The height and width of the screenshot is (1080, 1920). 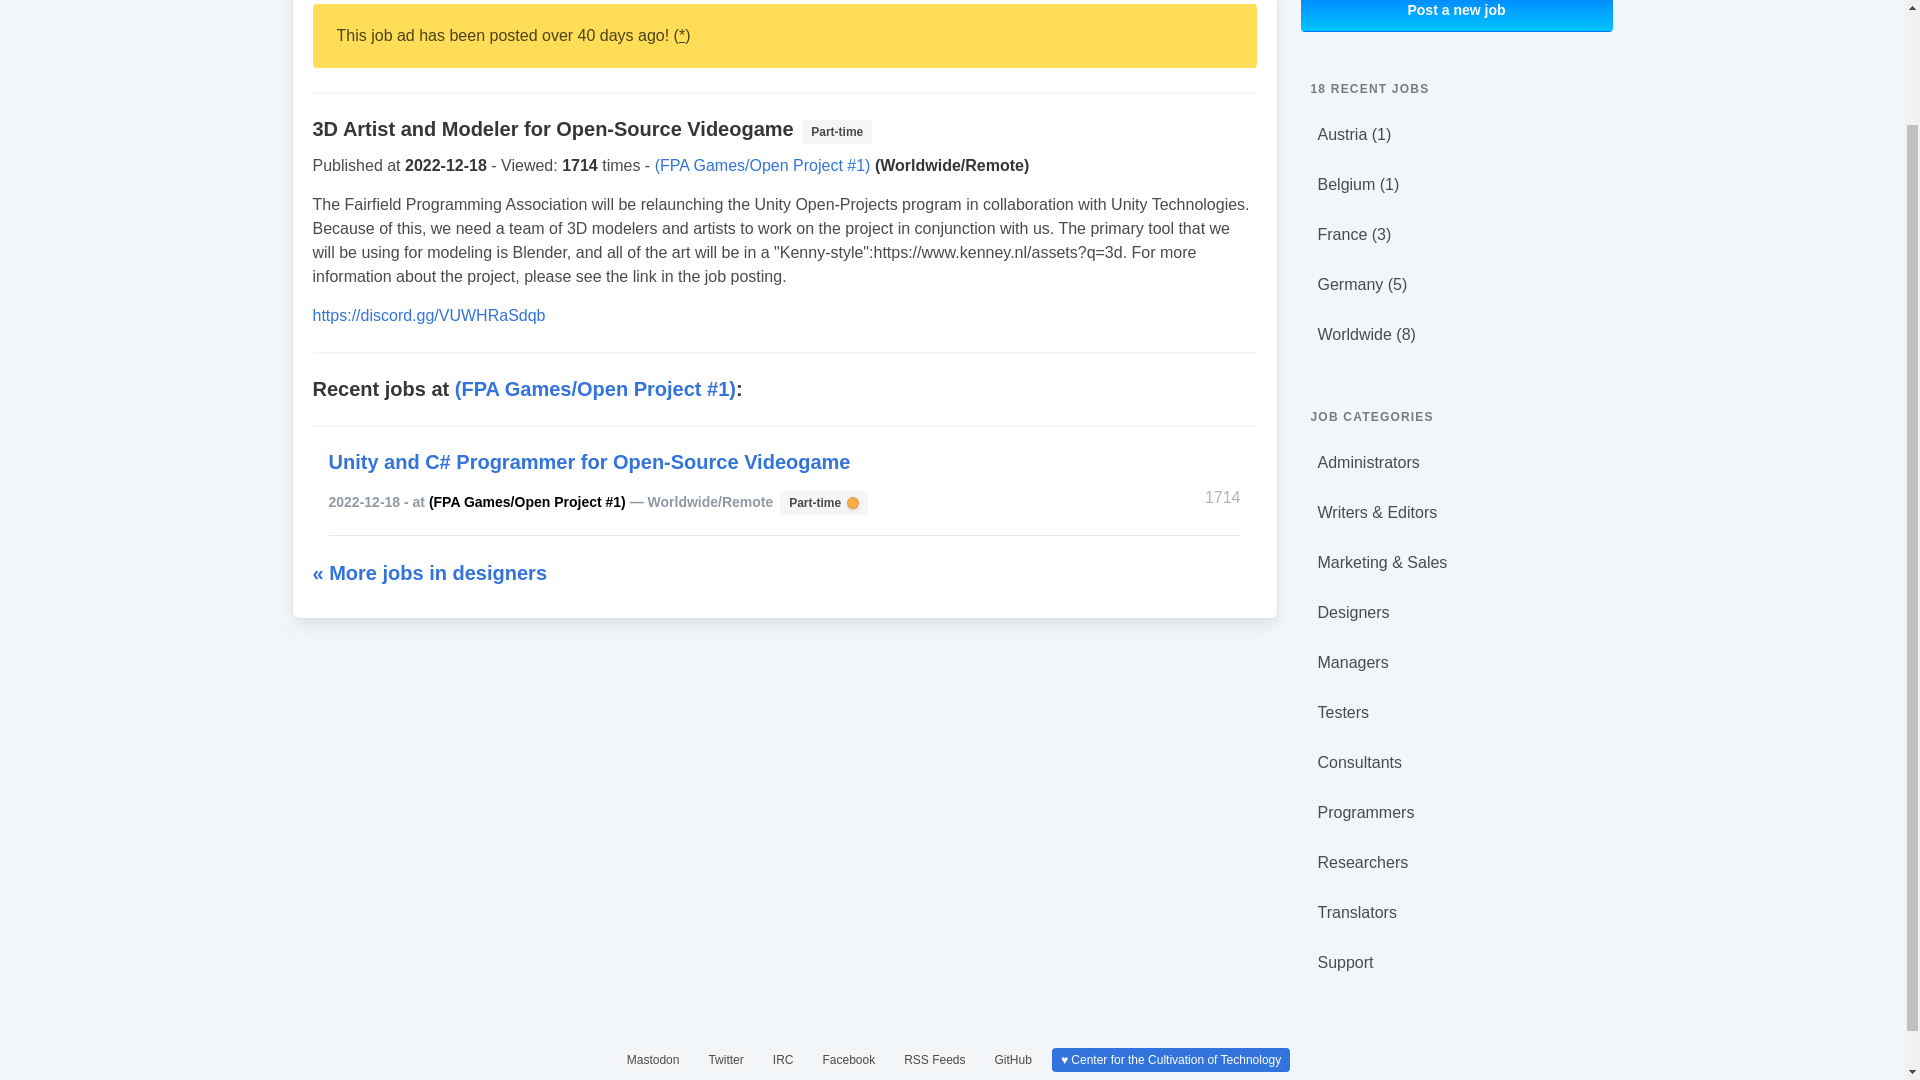 What do you see at coordinates (934, 1060) in the screenshot?
I see `Testers` at bounding box center [934, 1060].